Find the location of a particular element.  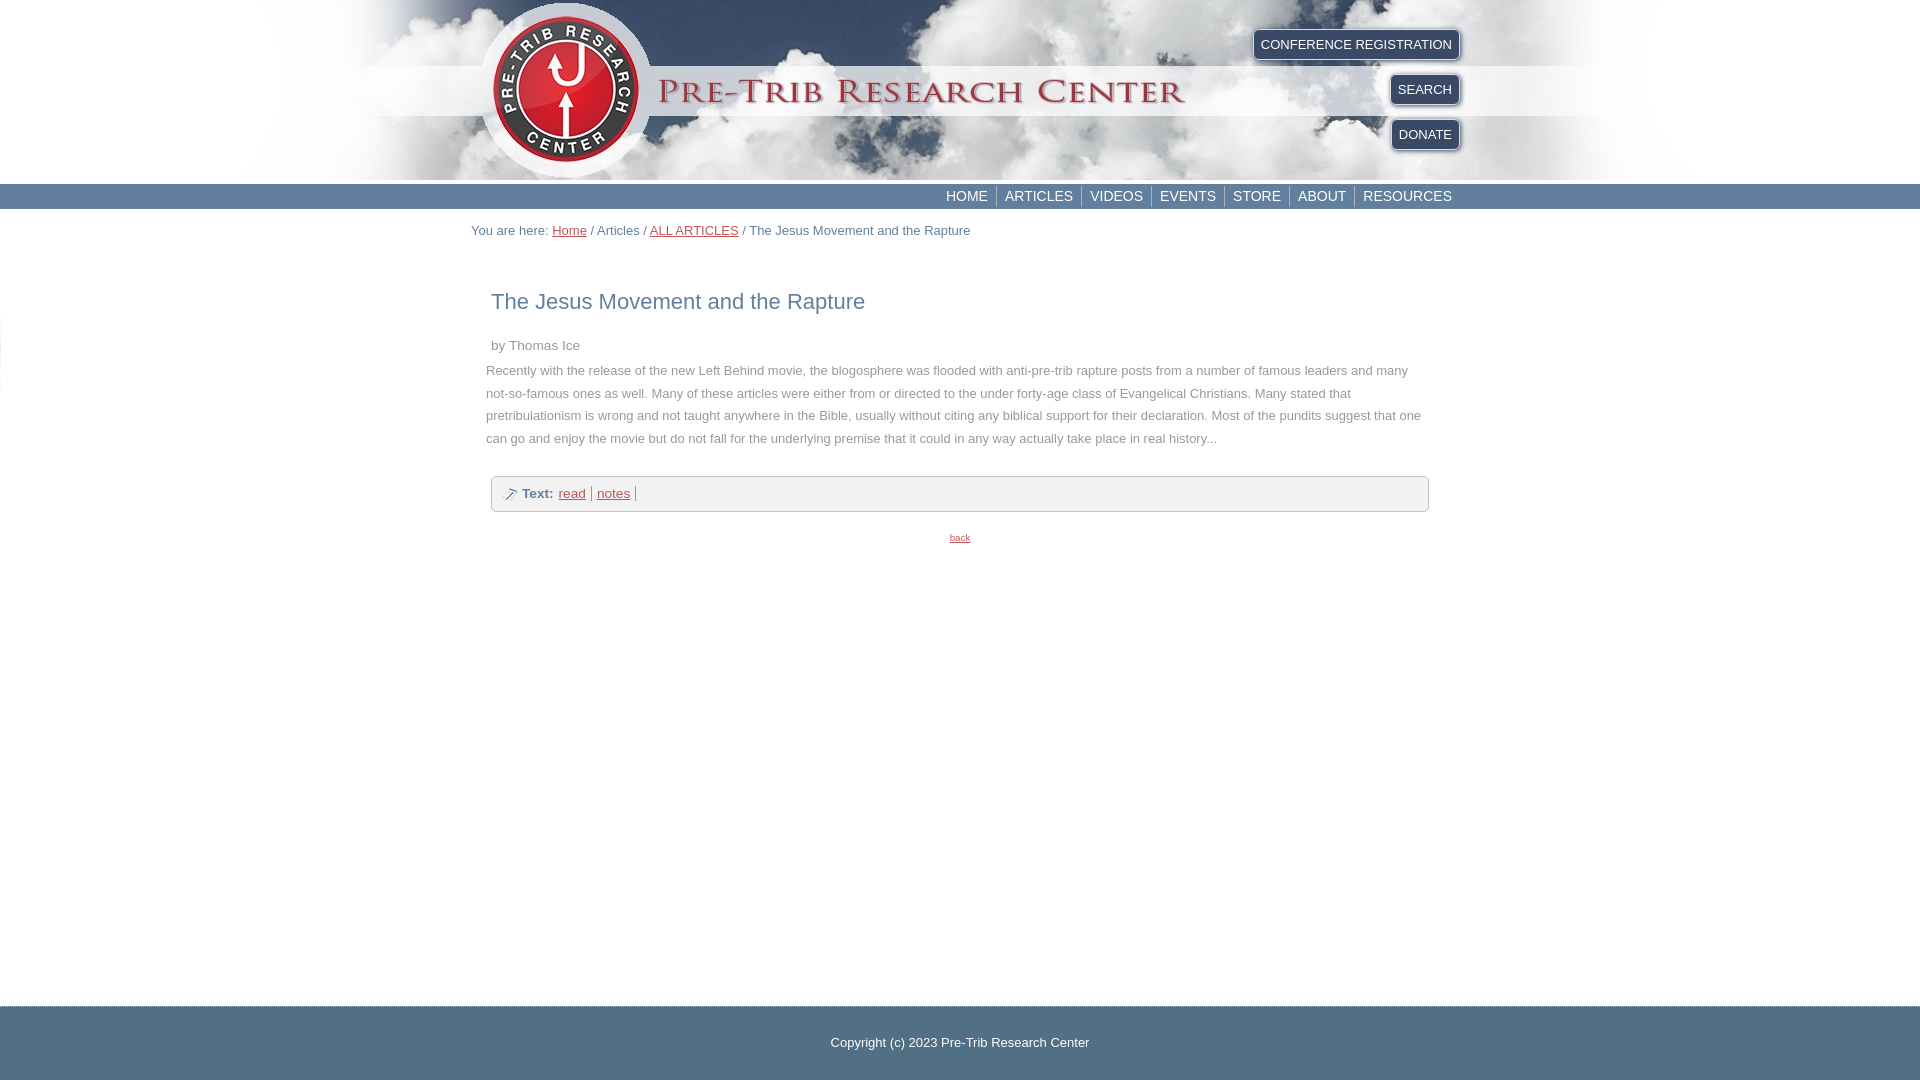

CONFERENCE REGISTRATION is located at coordinates (1356, 44).